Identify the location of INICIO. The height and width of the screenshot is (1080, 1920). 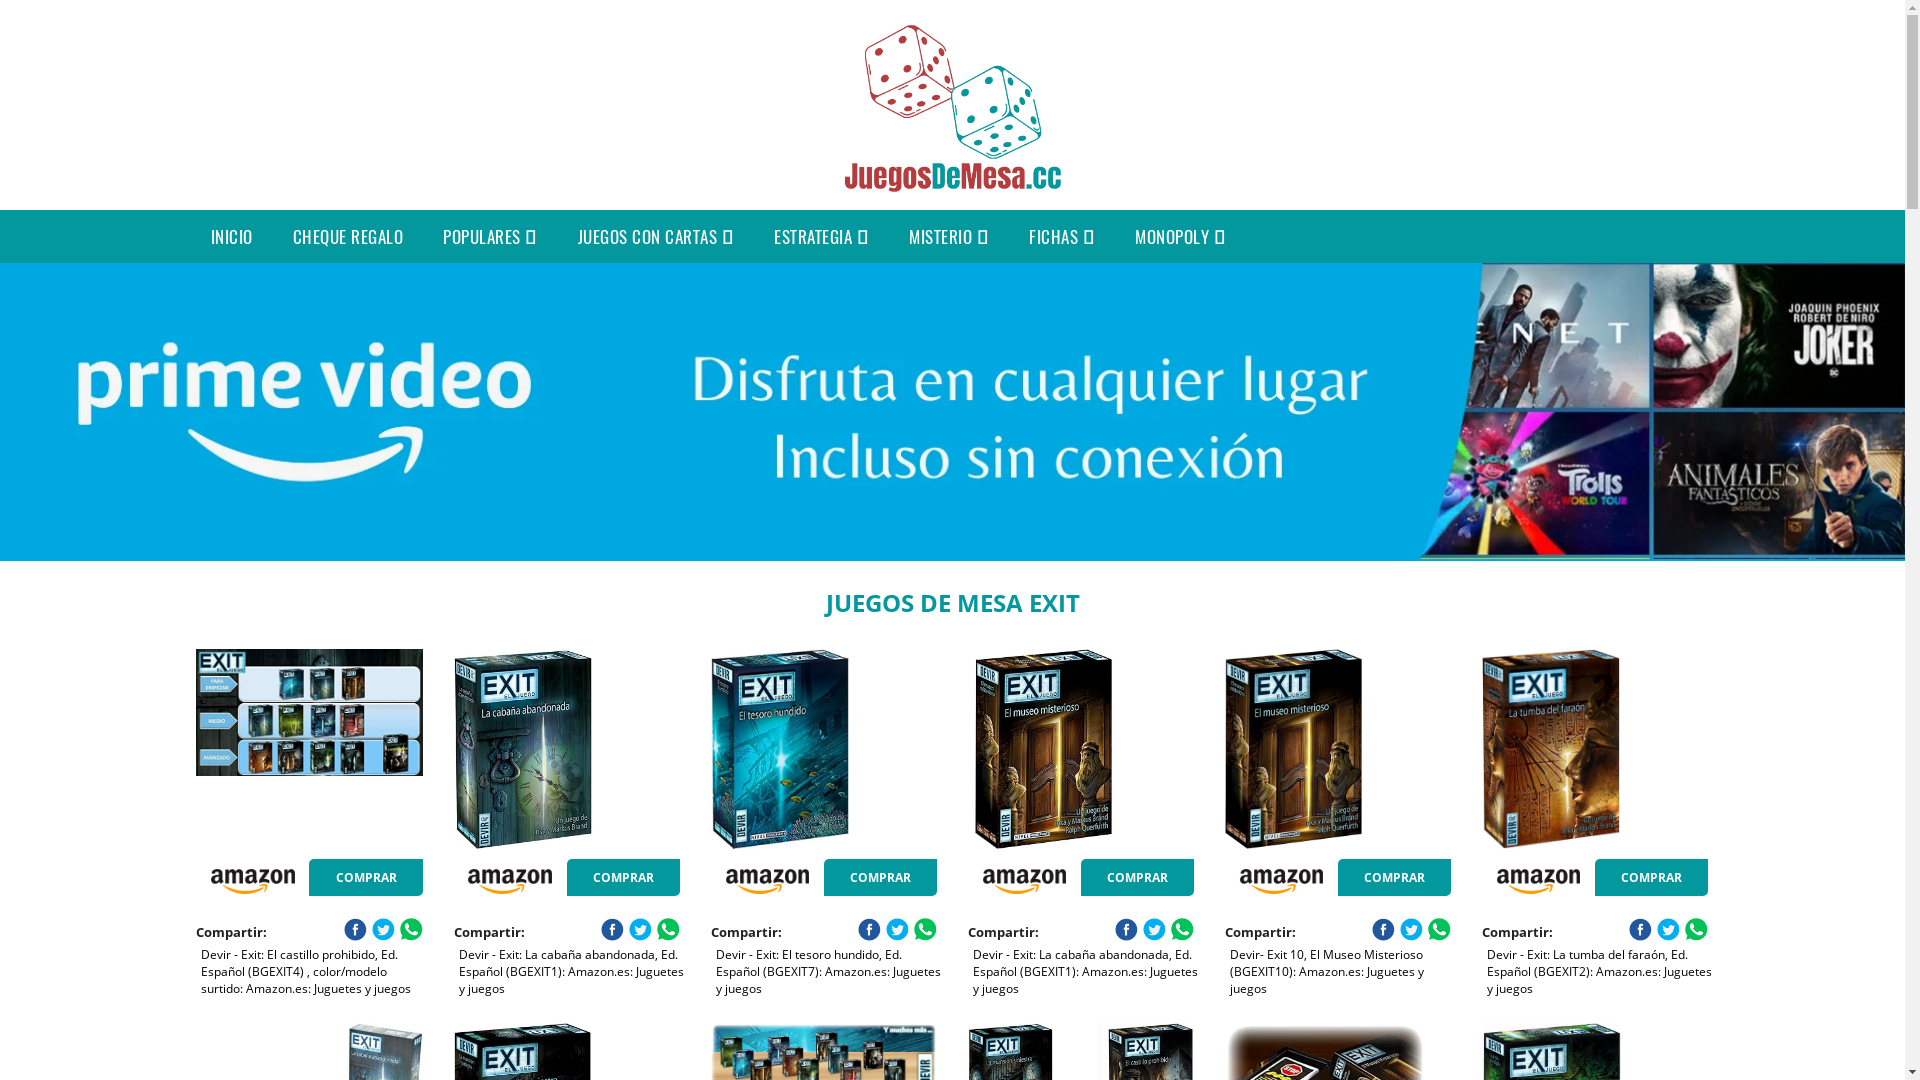
(231, 236).